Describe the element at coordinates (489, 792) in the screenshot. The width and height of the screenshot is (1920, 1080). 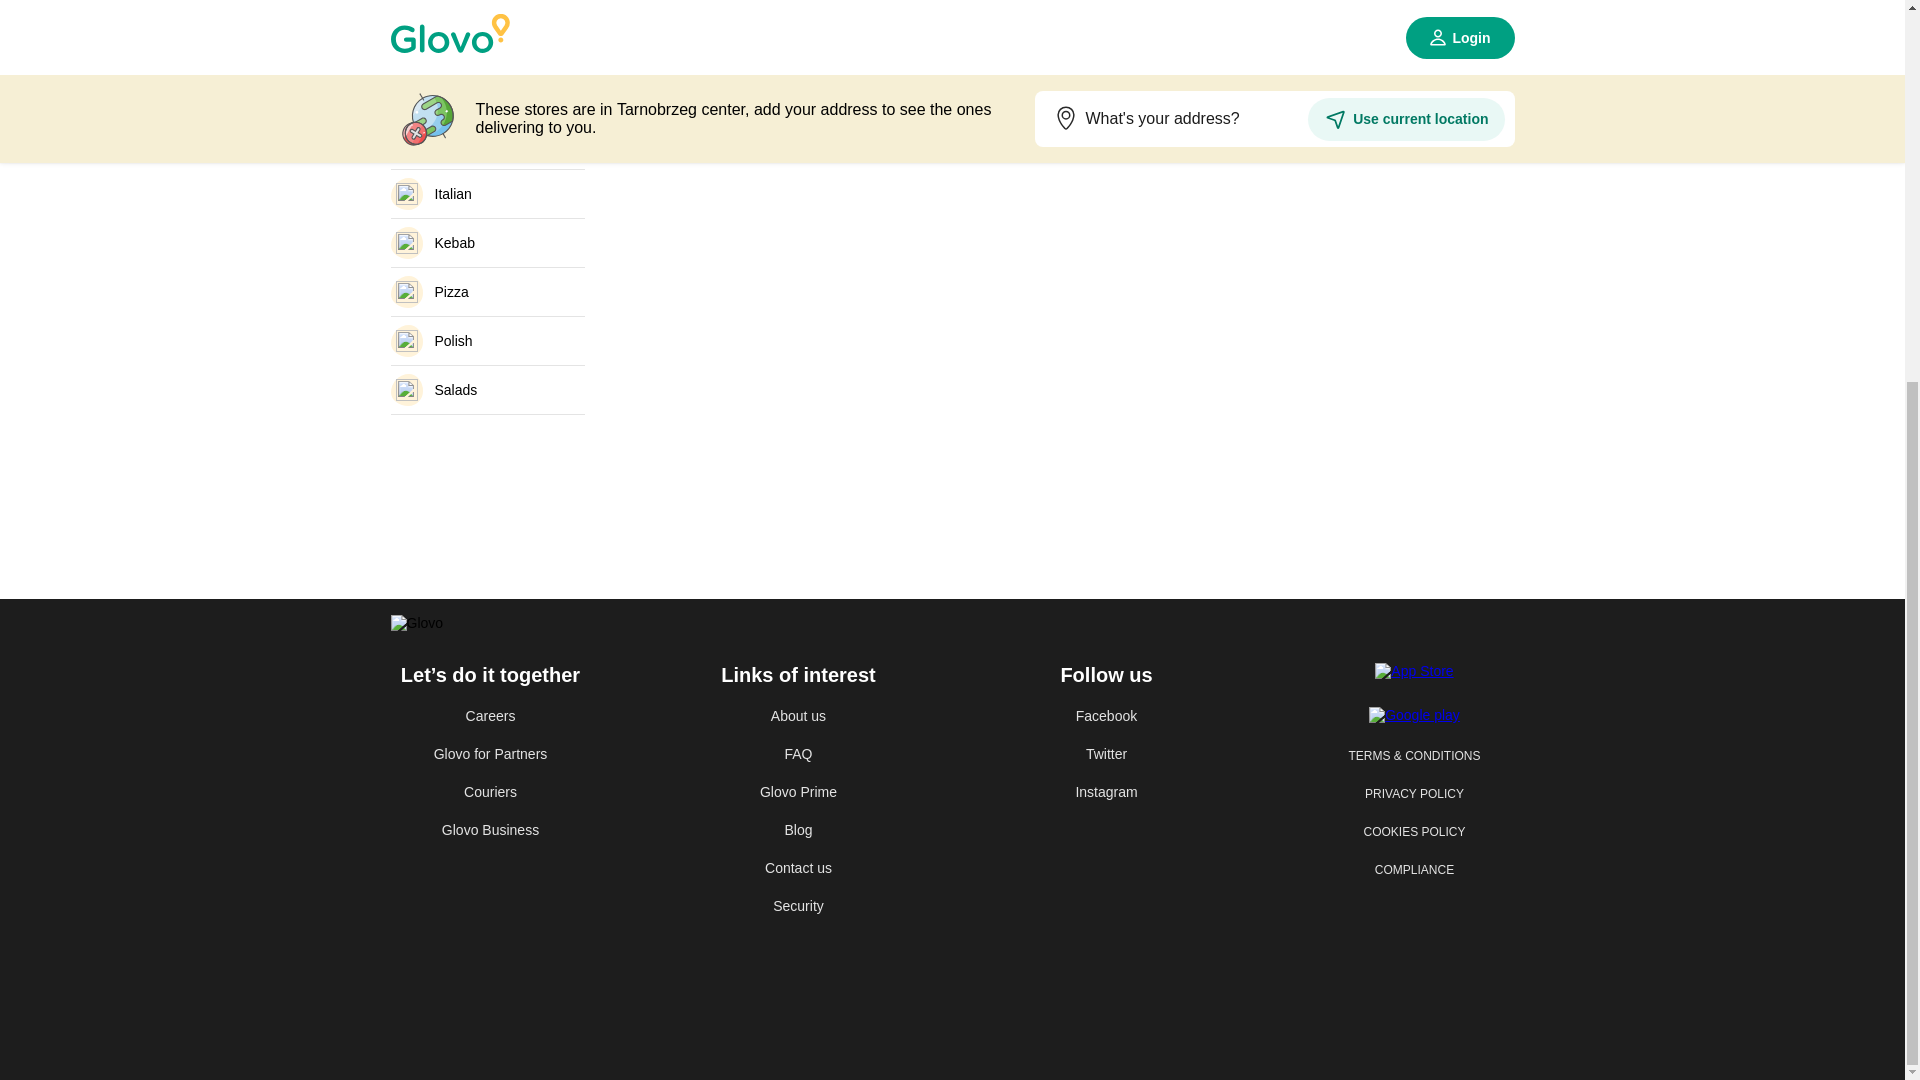
I see `Couriers` at that location.